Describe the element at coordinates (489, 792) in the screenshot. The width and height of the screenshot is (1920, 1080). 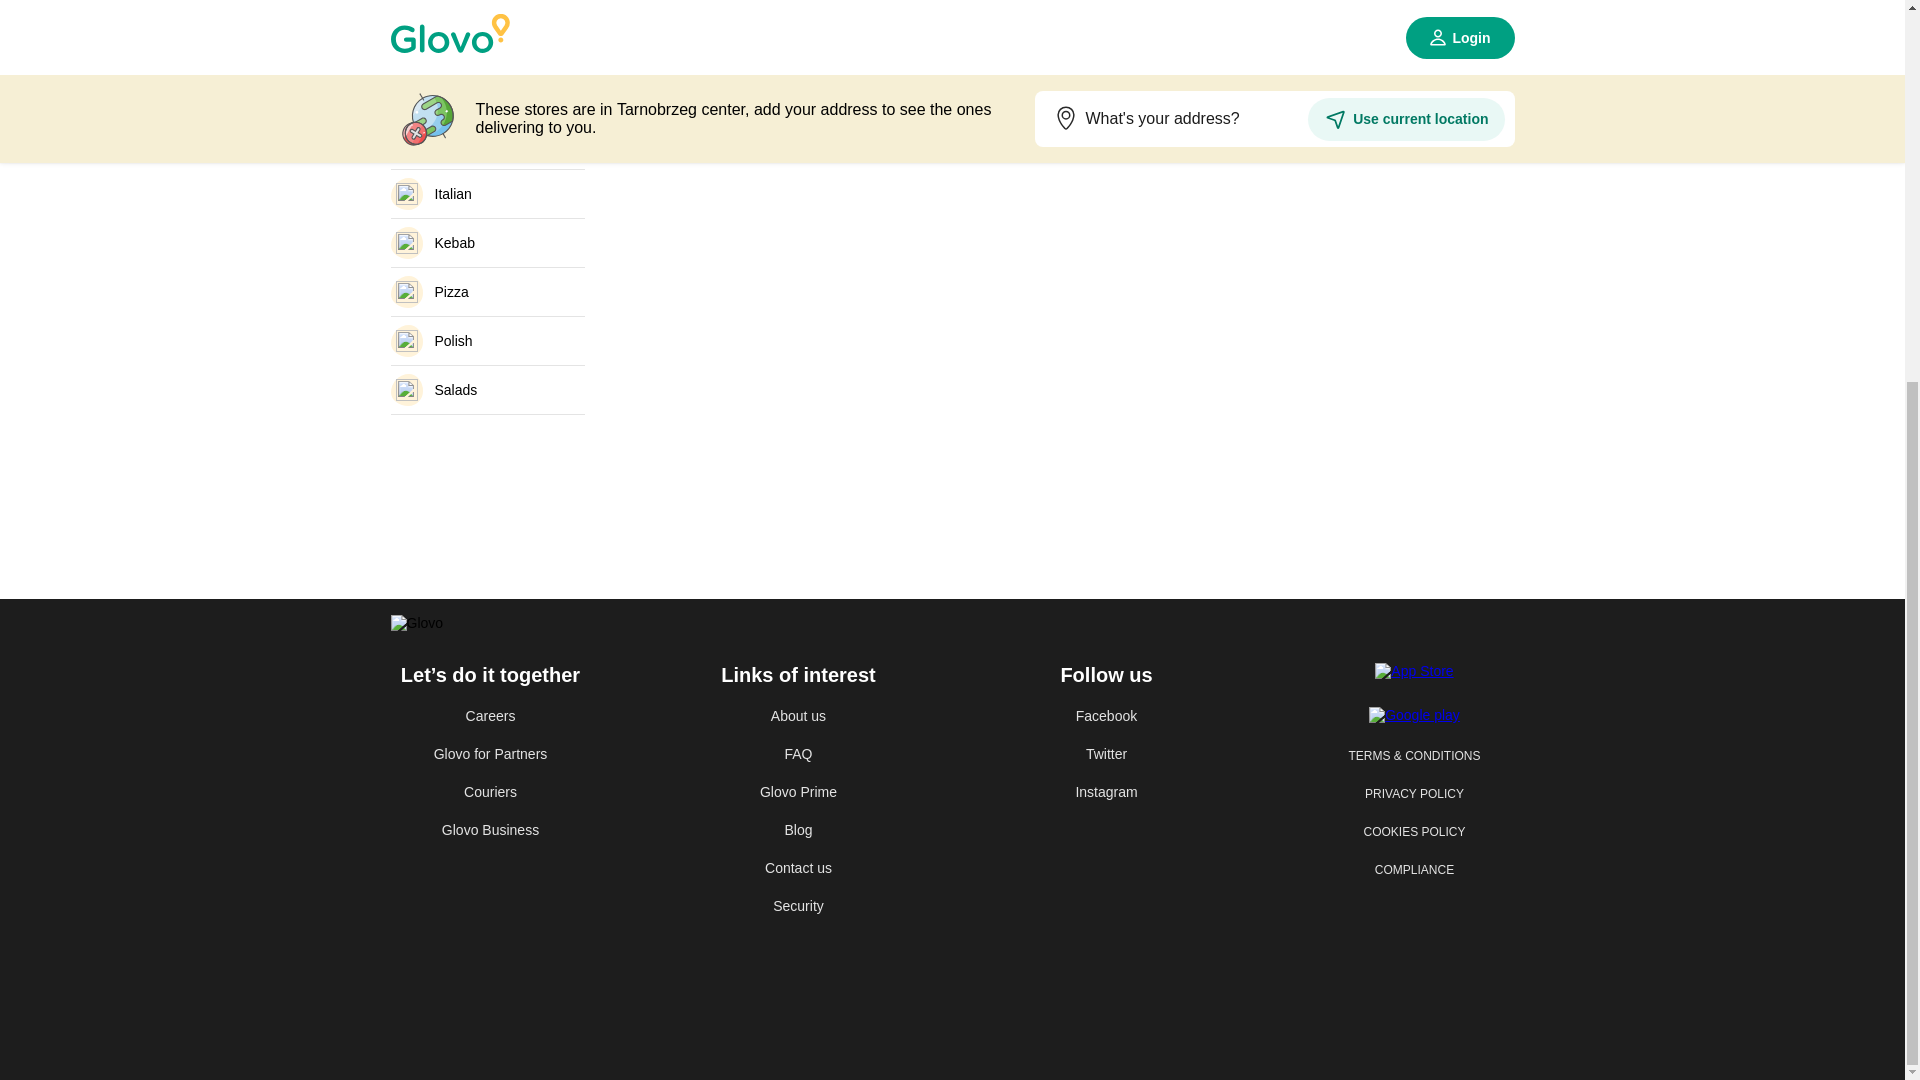
I see `Couriers` at that location.